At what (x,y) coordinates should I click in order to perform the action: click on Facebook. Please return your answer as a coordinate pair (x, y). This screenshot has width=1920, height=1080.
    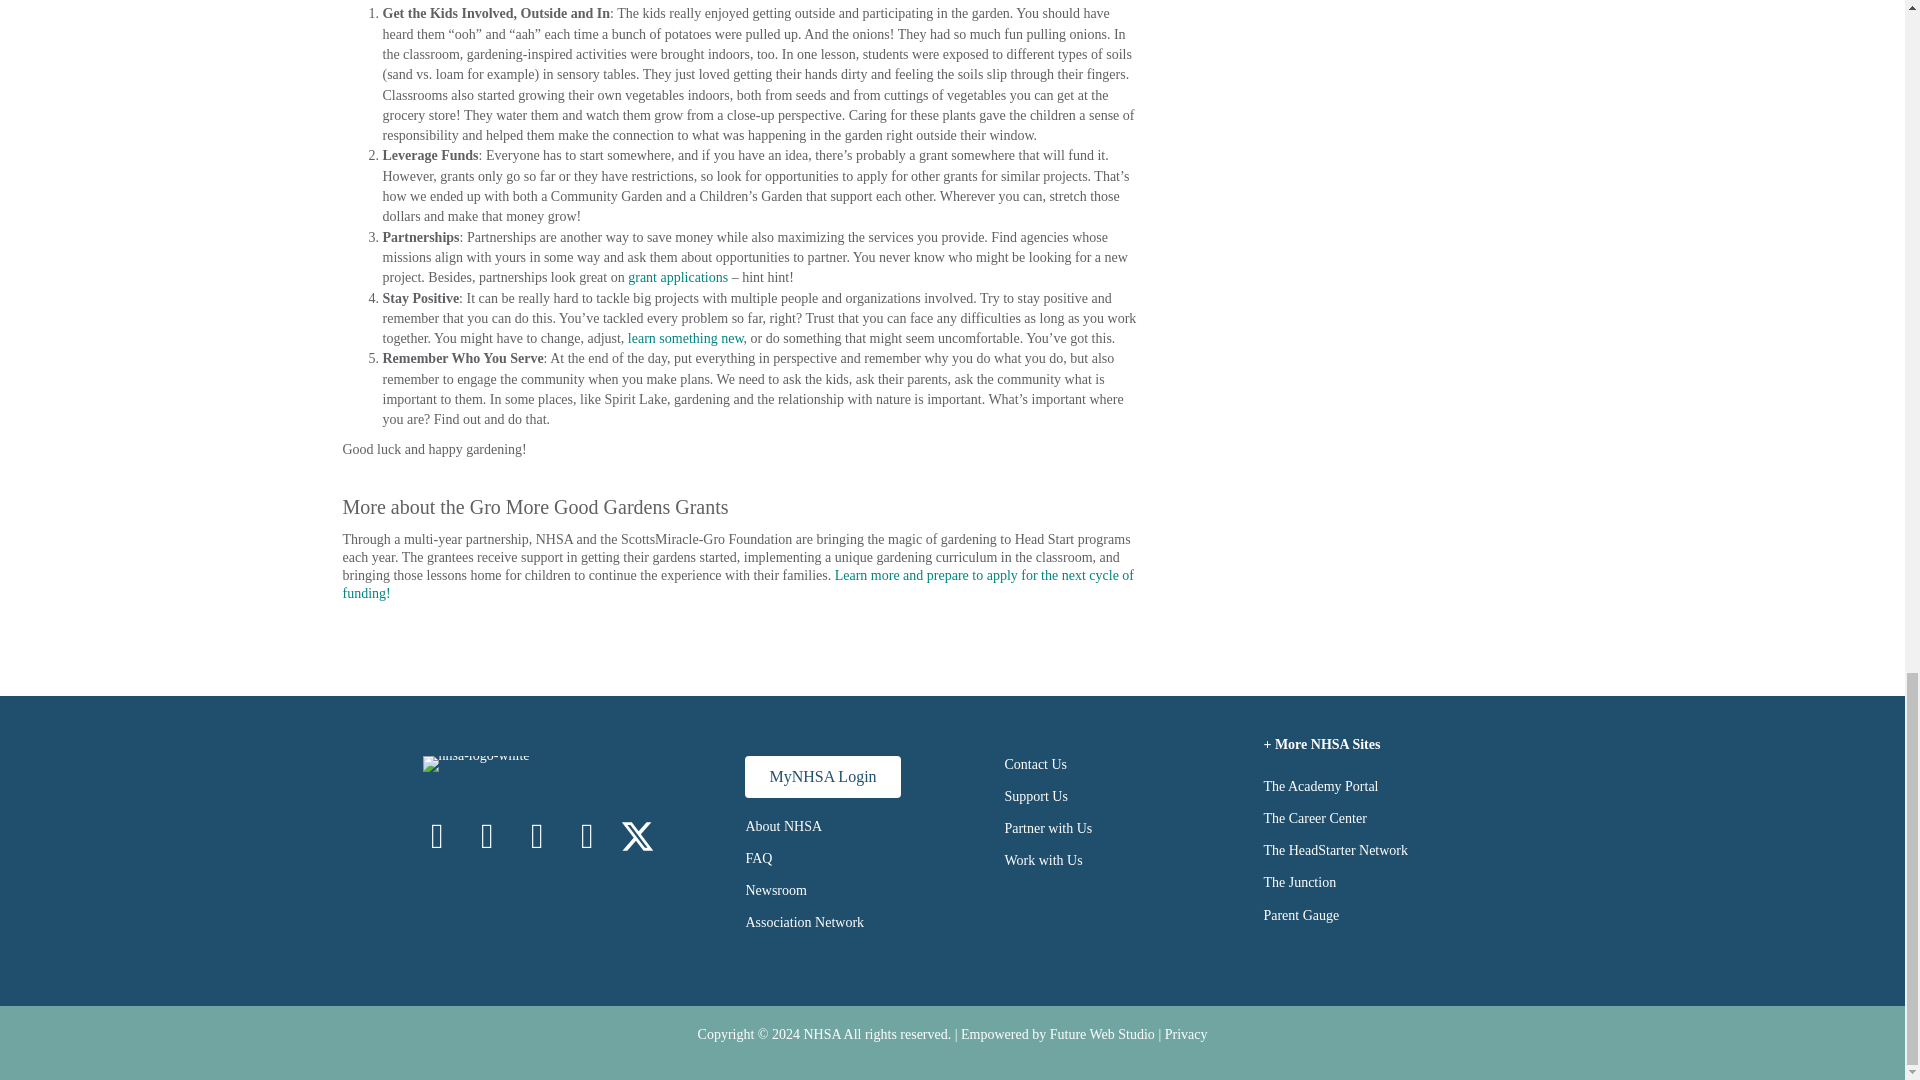
    Looking at the image, I should click on (437, 836).